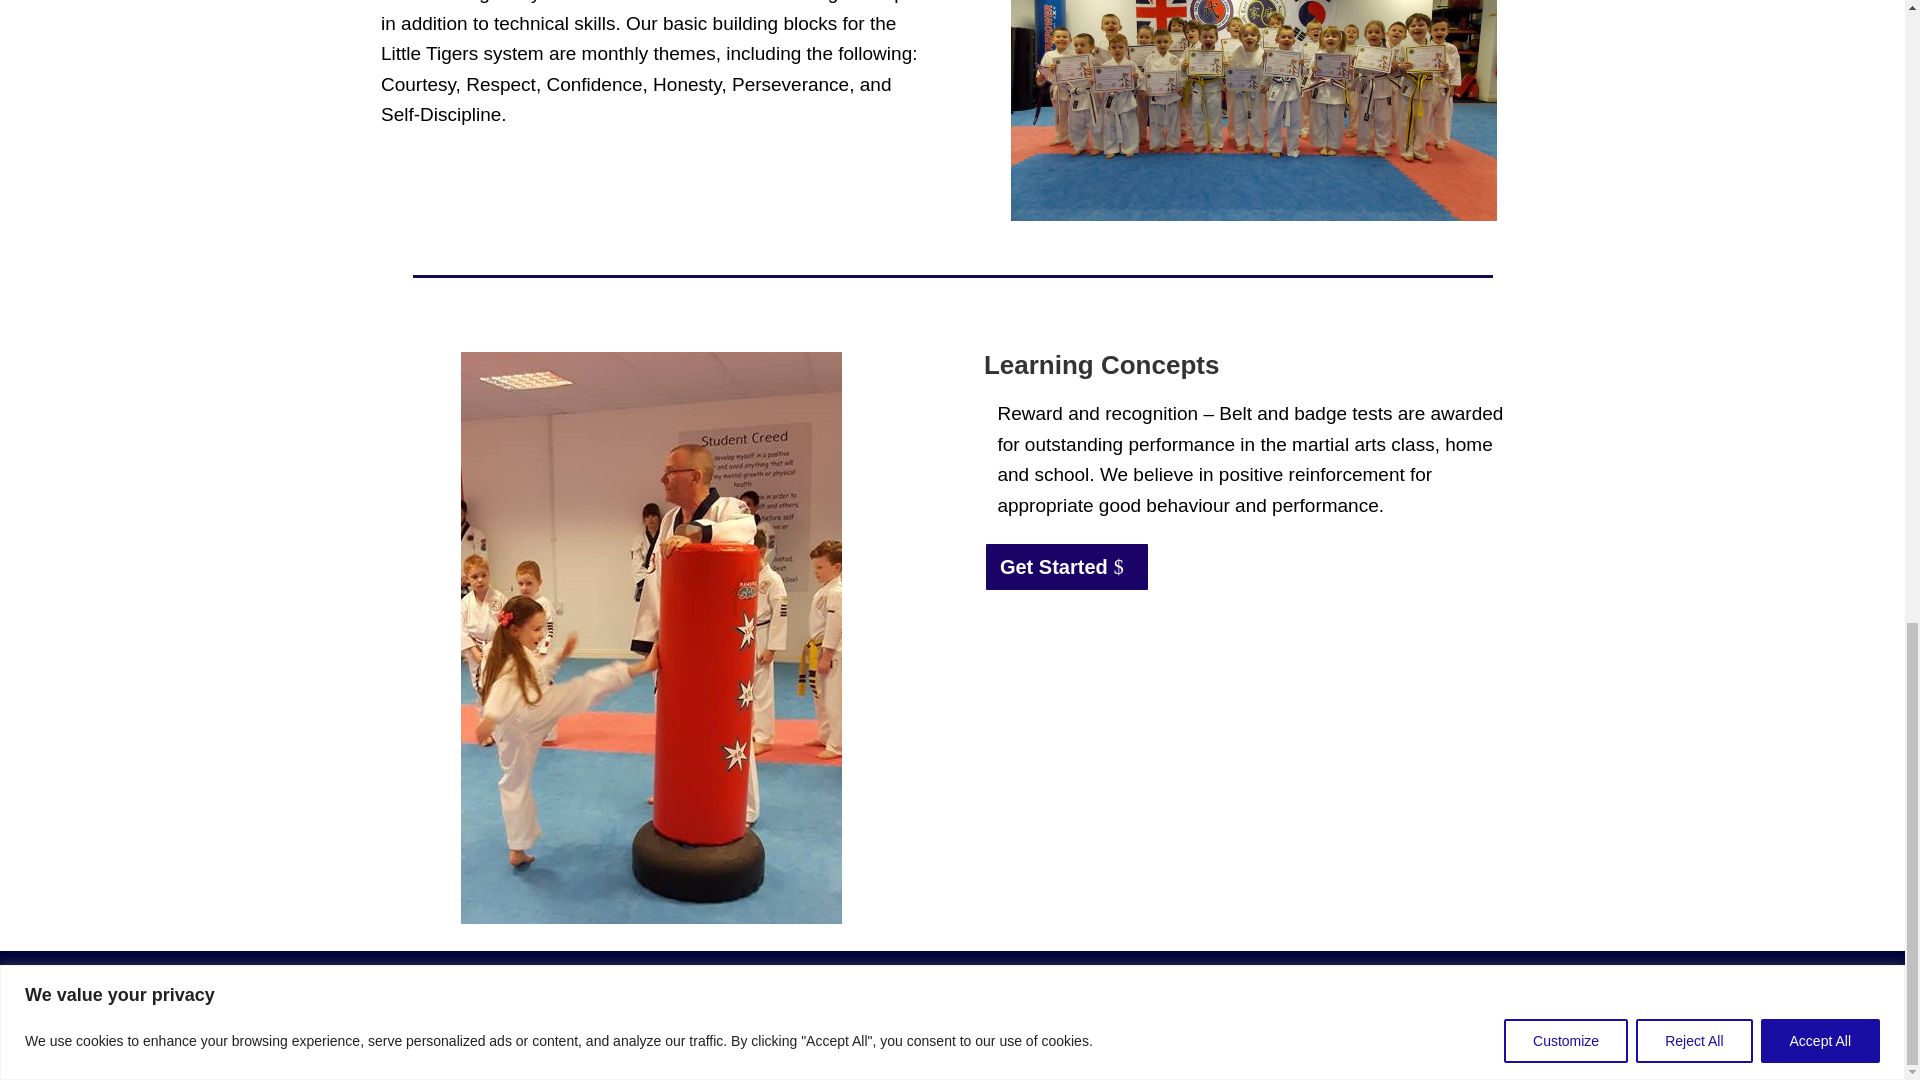 The height and width of the screenshot is (1080, 1920). I want to click on Privacy Policy, so click(894, 1010).